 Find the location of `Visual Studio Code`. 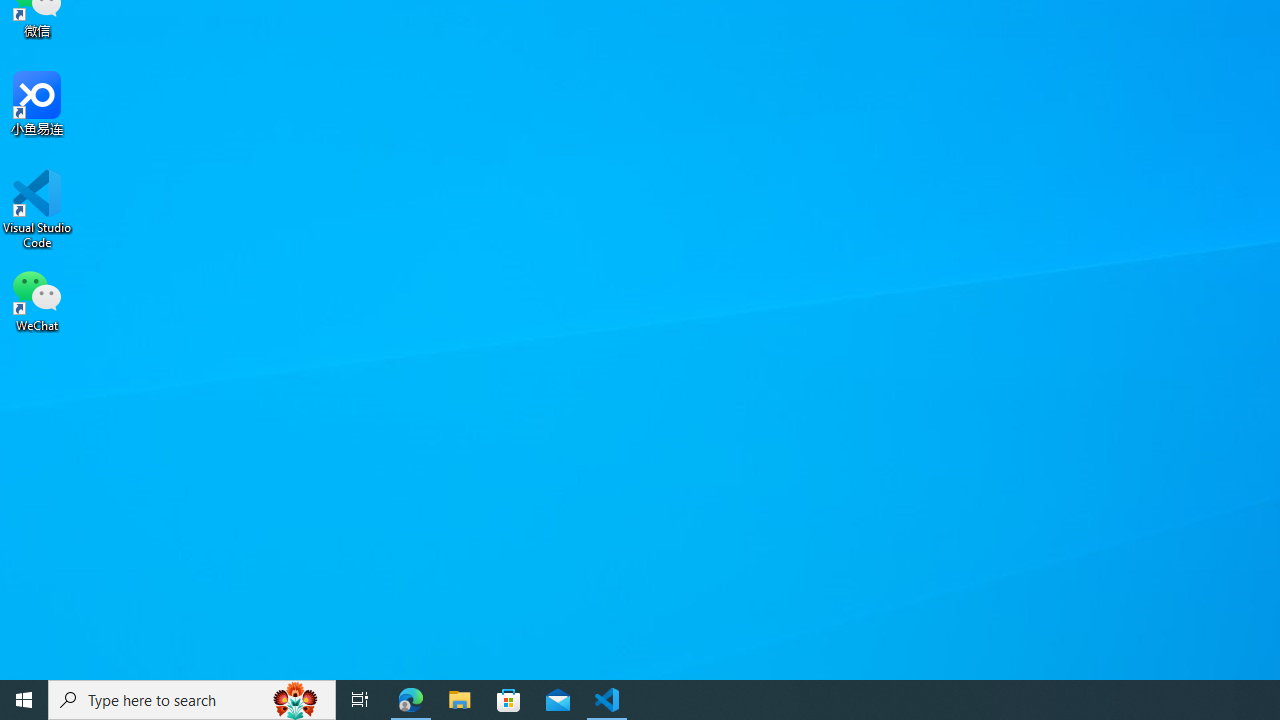

Visual Studio Code is located at coordinates (37, 209).